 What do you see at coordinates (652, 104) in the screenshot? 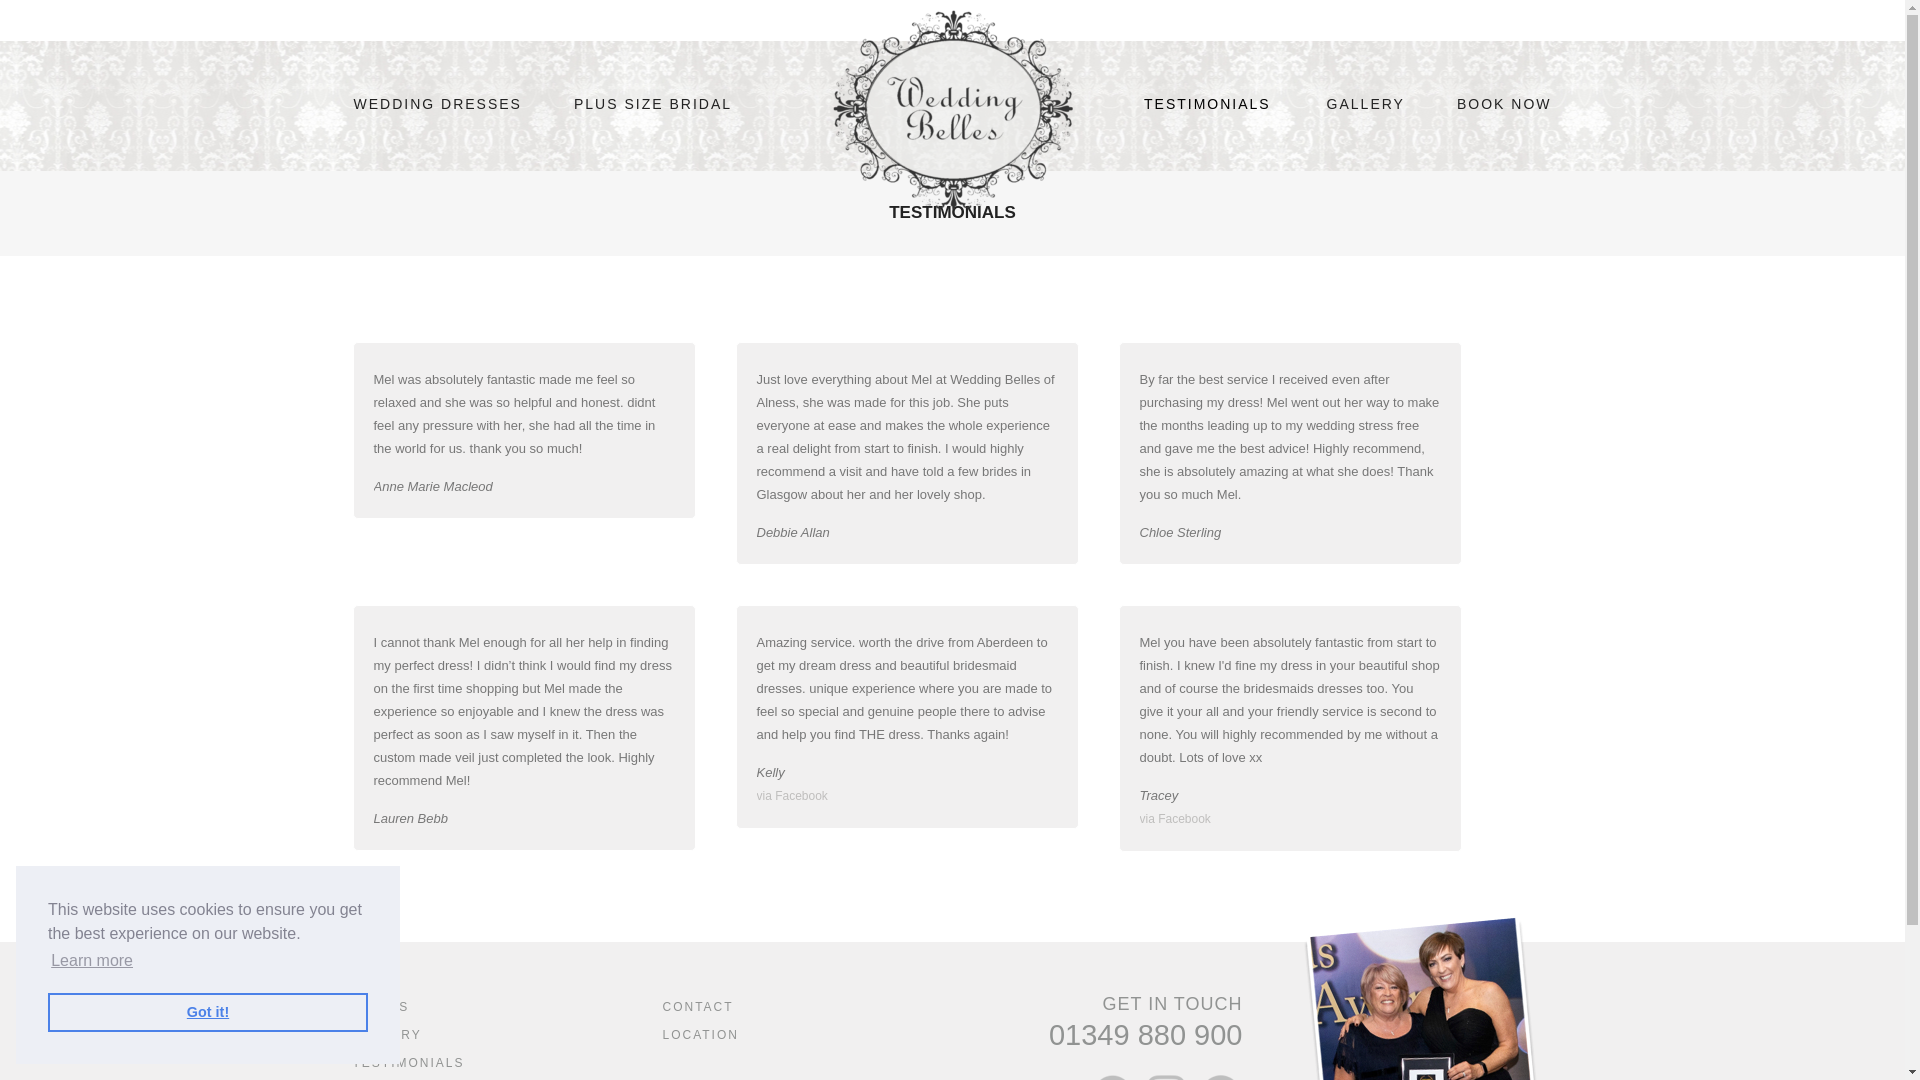
I see `PLUS SIZE BRIDAL` at bounding box center [652, 104].